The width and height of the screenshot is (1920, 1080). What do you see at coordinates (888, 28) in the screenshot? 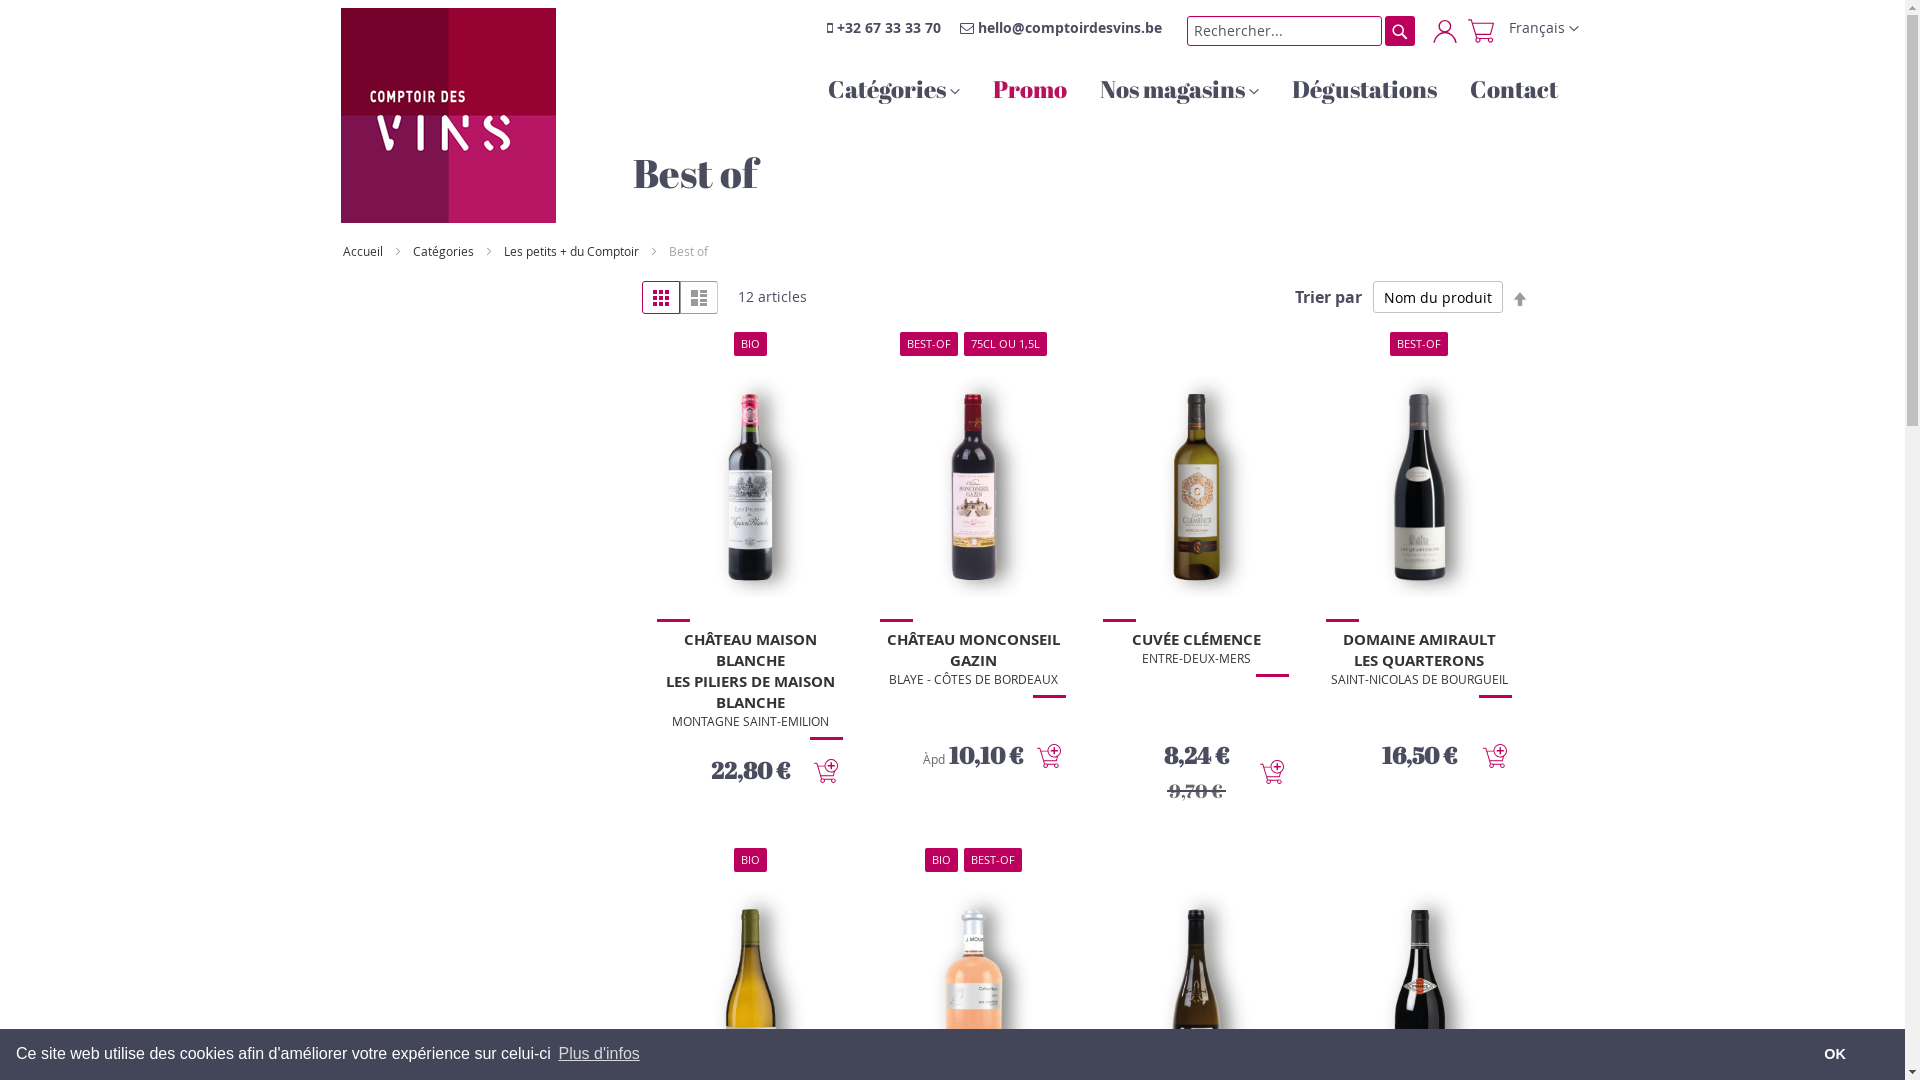
I see `+32 67 33 33 70` at bounding box center [888, 28].